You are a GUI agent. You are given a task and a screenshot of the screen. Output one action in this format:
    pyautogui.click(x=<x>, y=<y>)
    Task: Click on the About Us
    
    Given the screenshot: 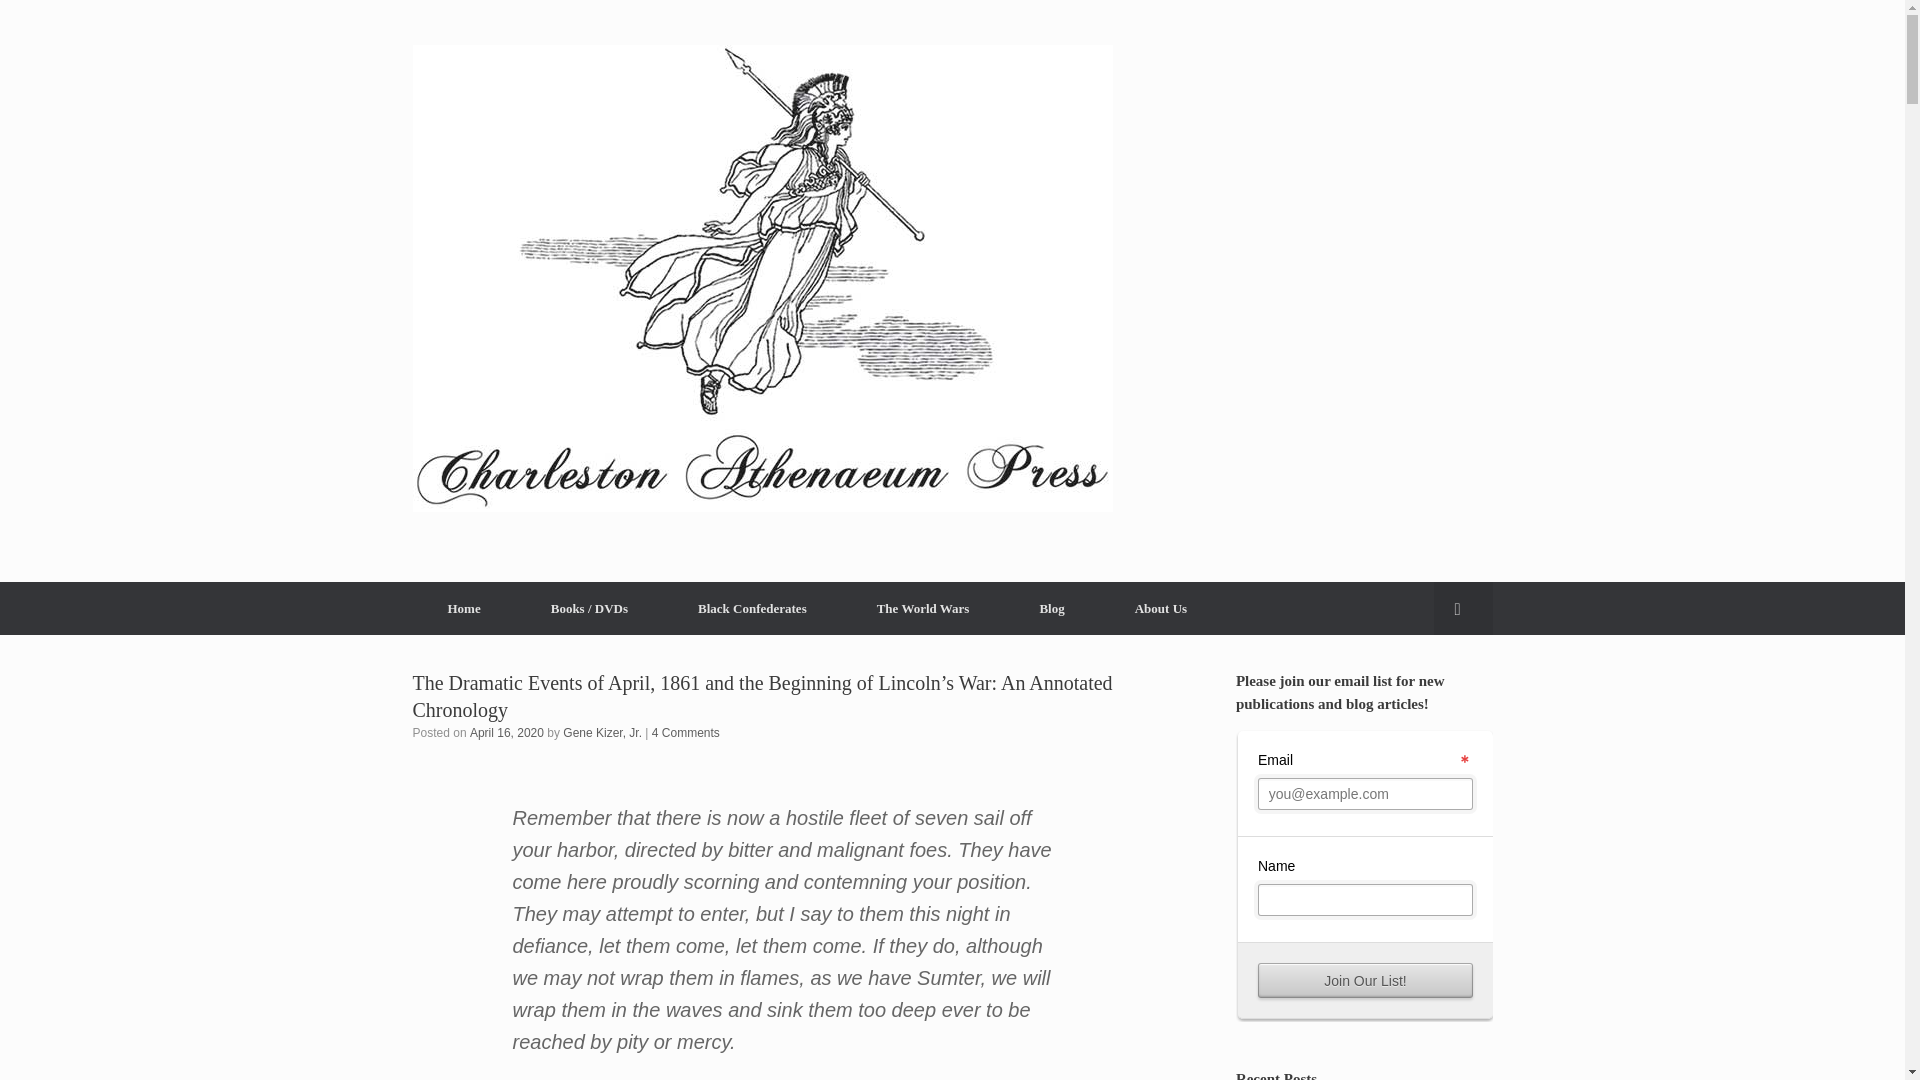 What is the action you would take?
    pyautogui.click(x=1160, y=608)
    